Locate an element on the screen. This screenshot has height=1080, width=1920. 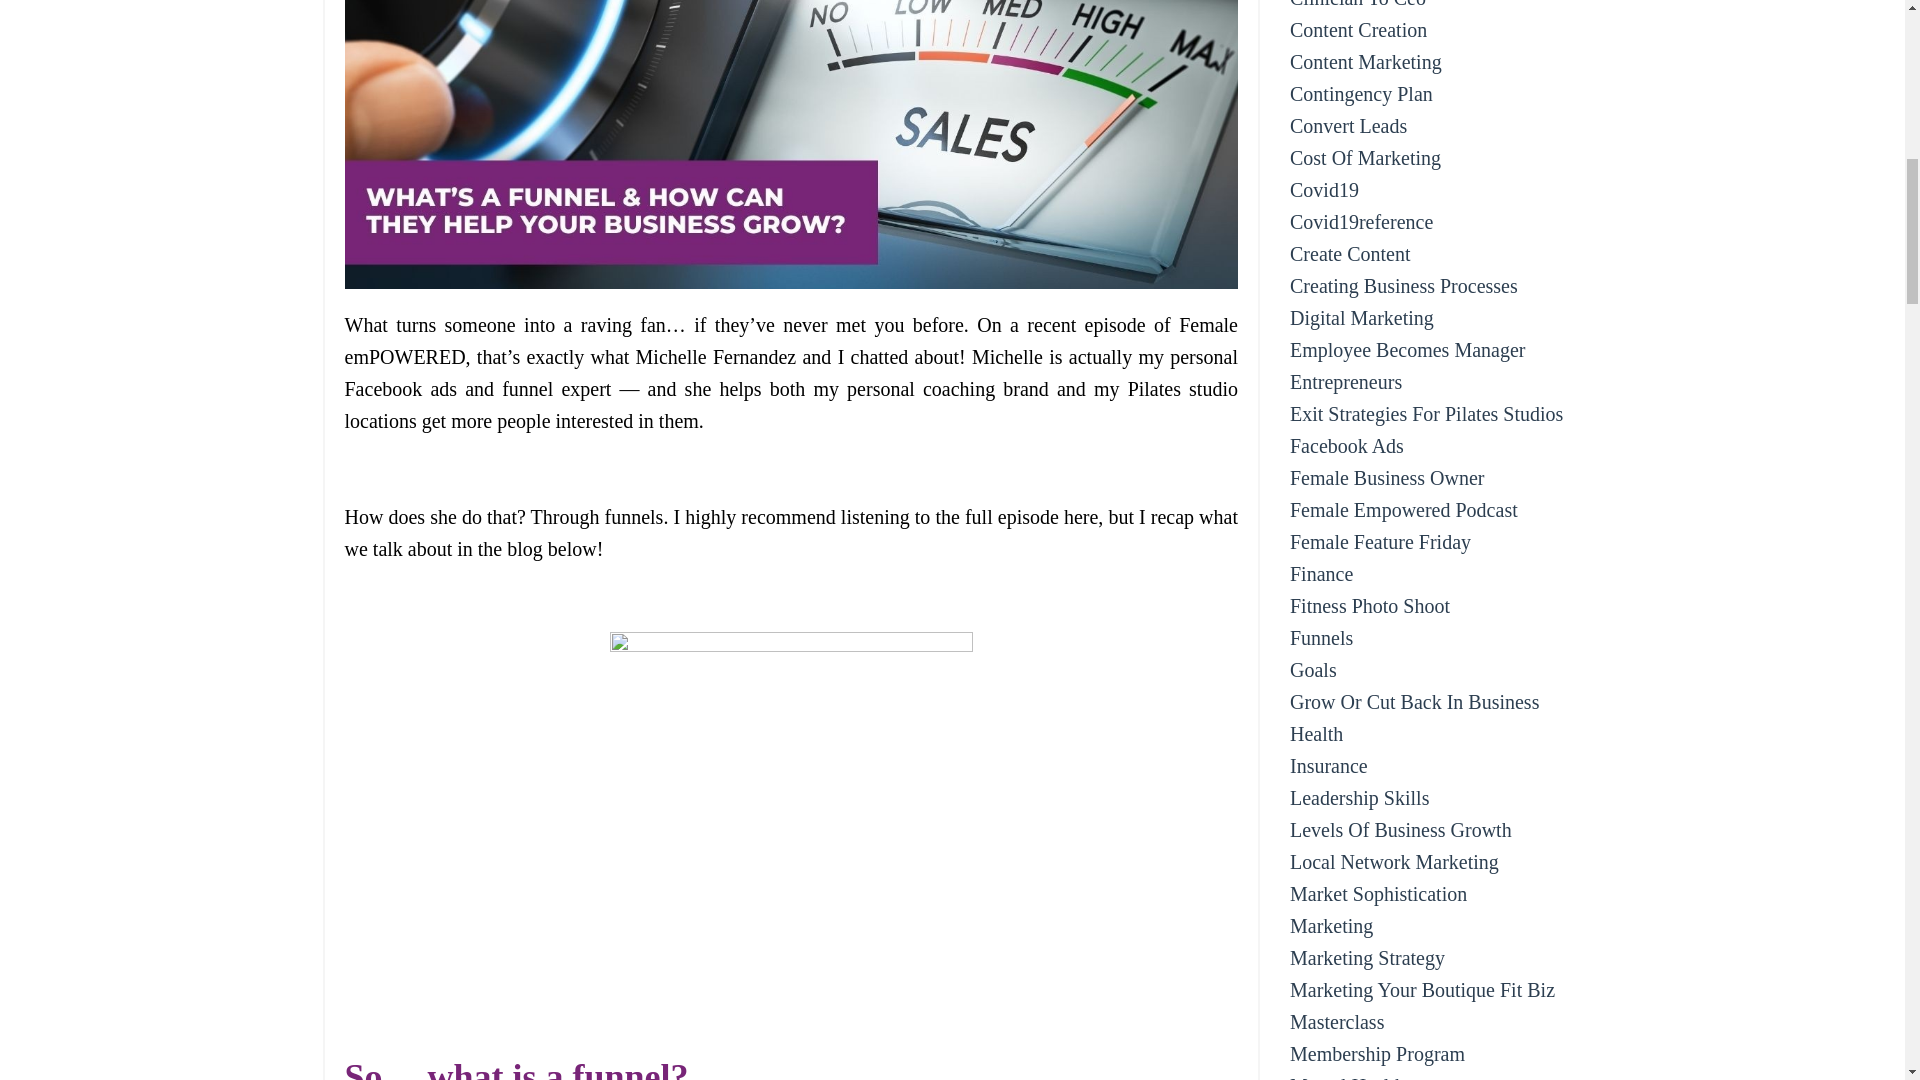
Content Creation is located at coordinates (1436, 30).